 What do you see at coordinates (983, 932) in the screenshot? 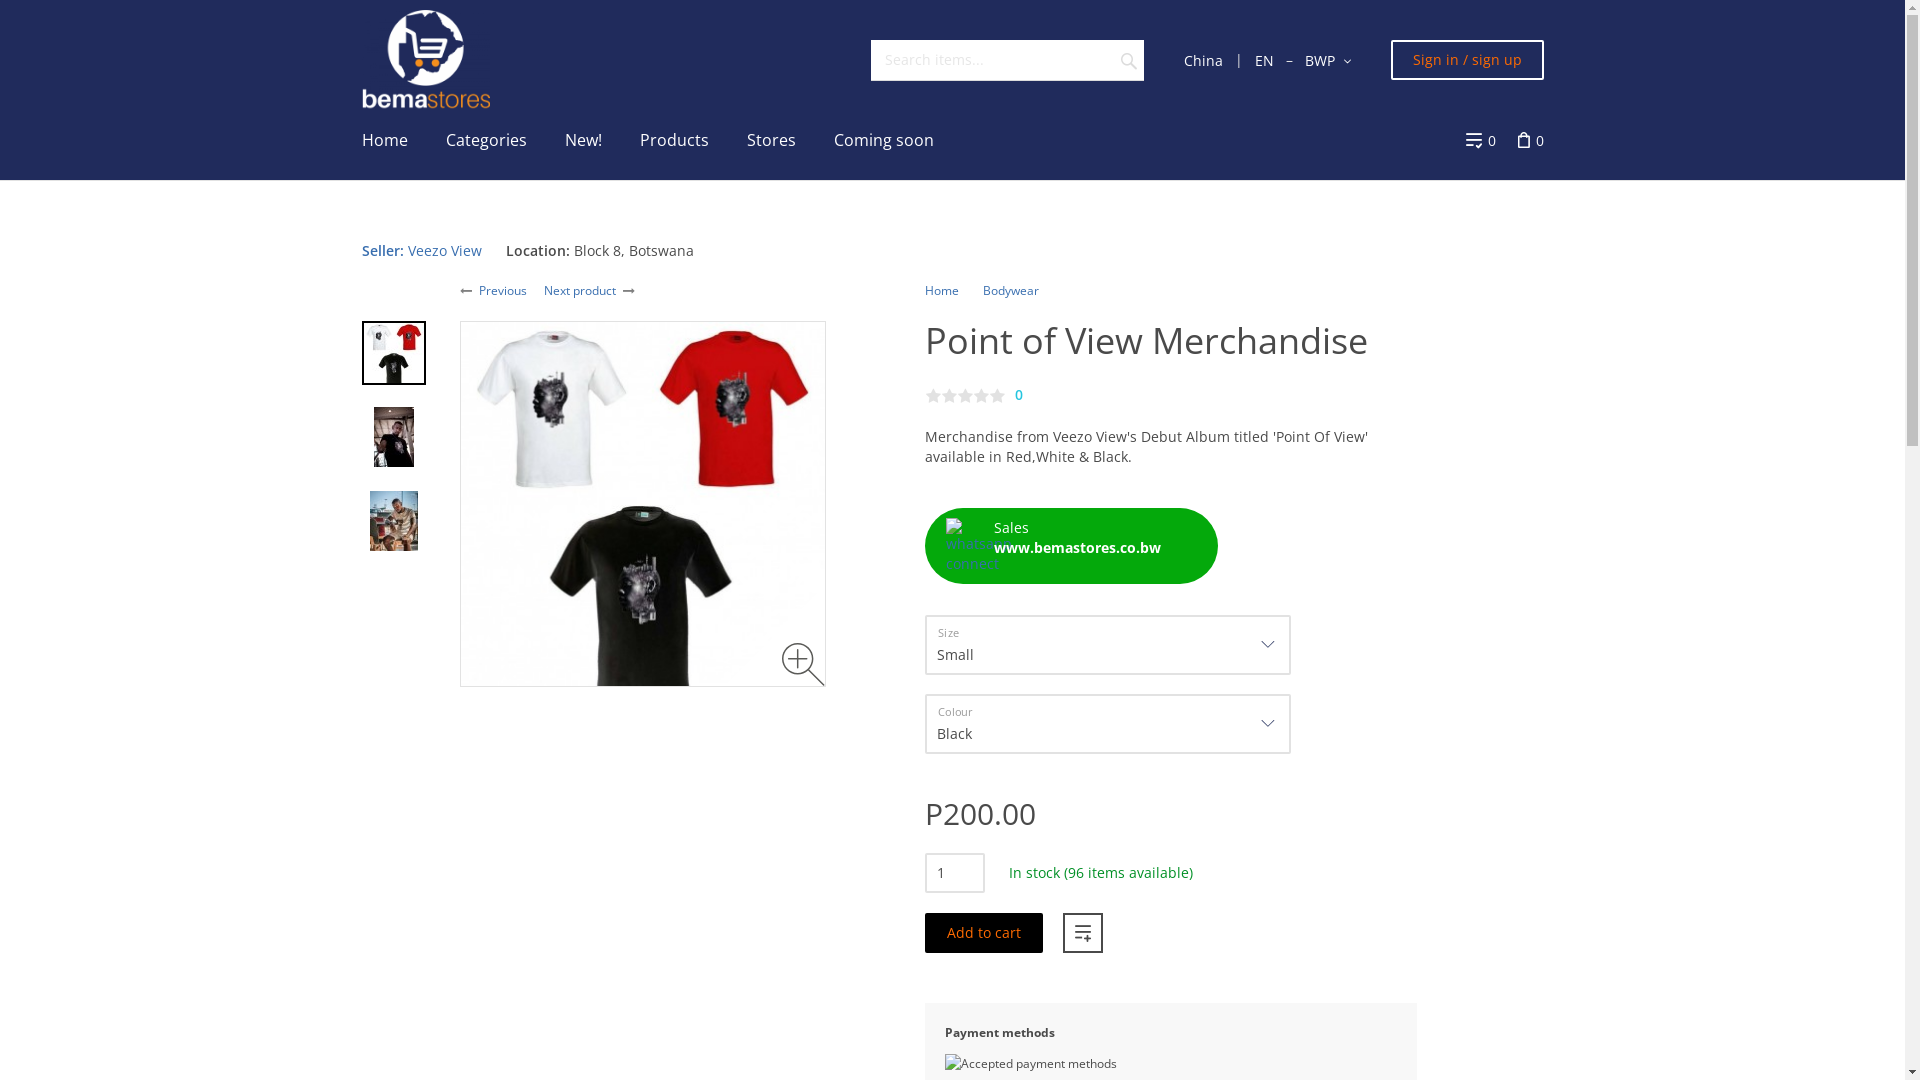
I see `Add to cart` at bounding box center [983, 932].